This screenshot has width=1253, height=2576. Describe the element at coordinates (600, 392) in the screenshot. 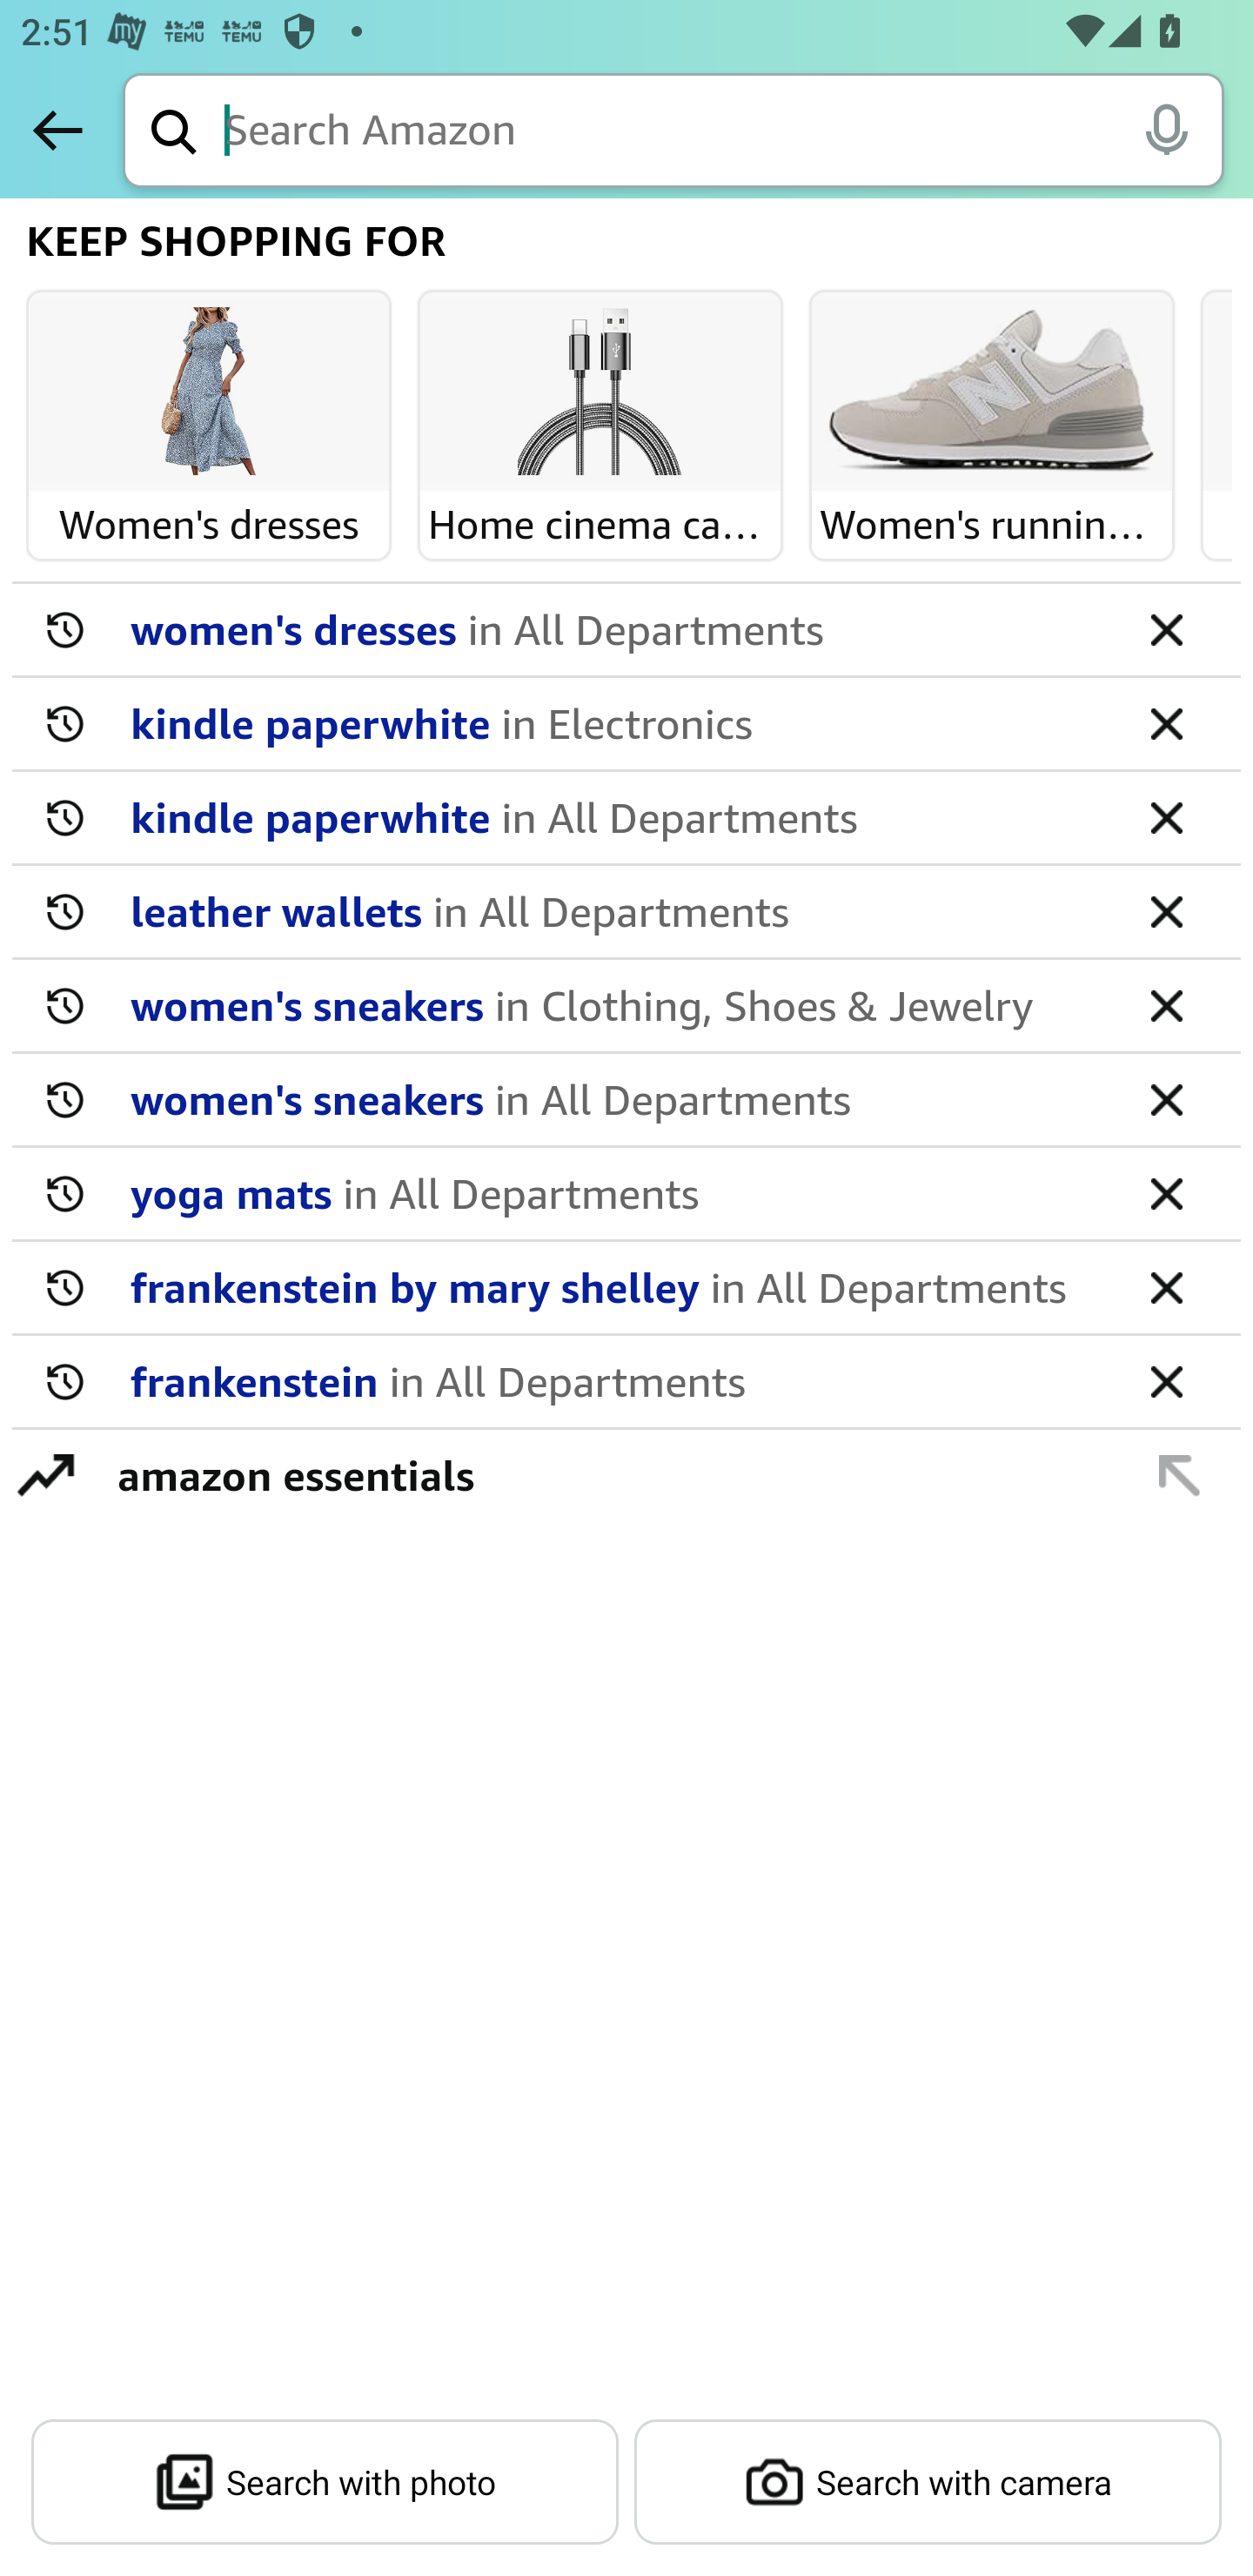

I see `Home cinema cables` at that location.